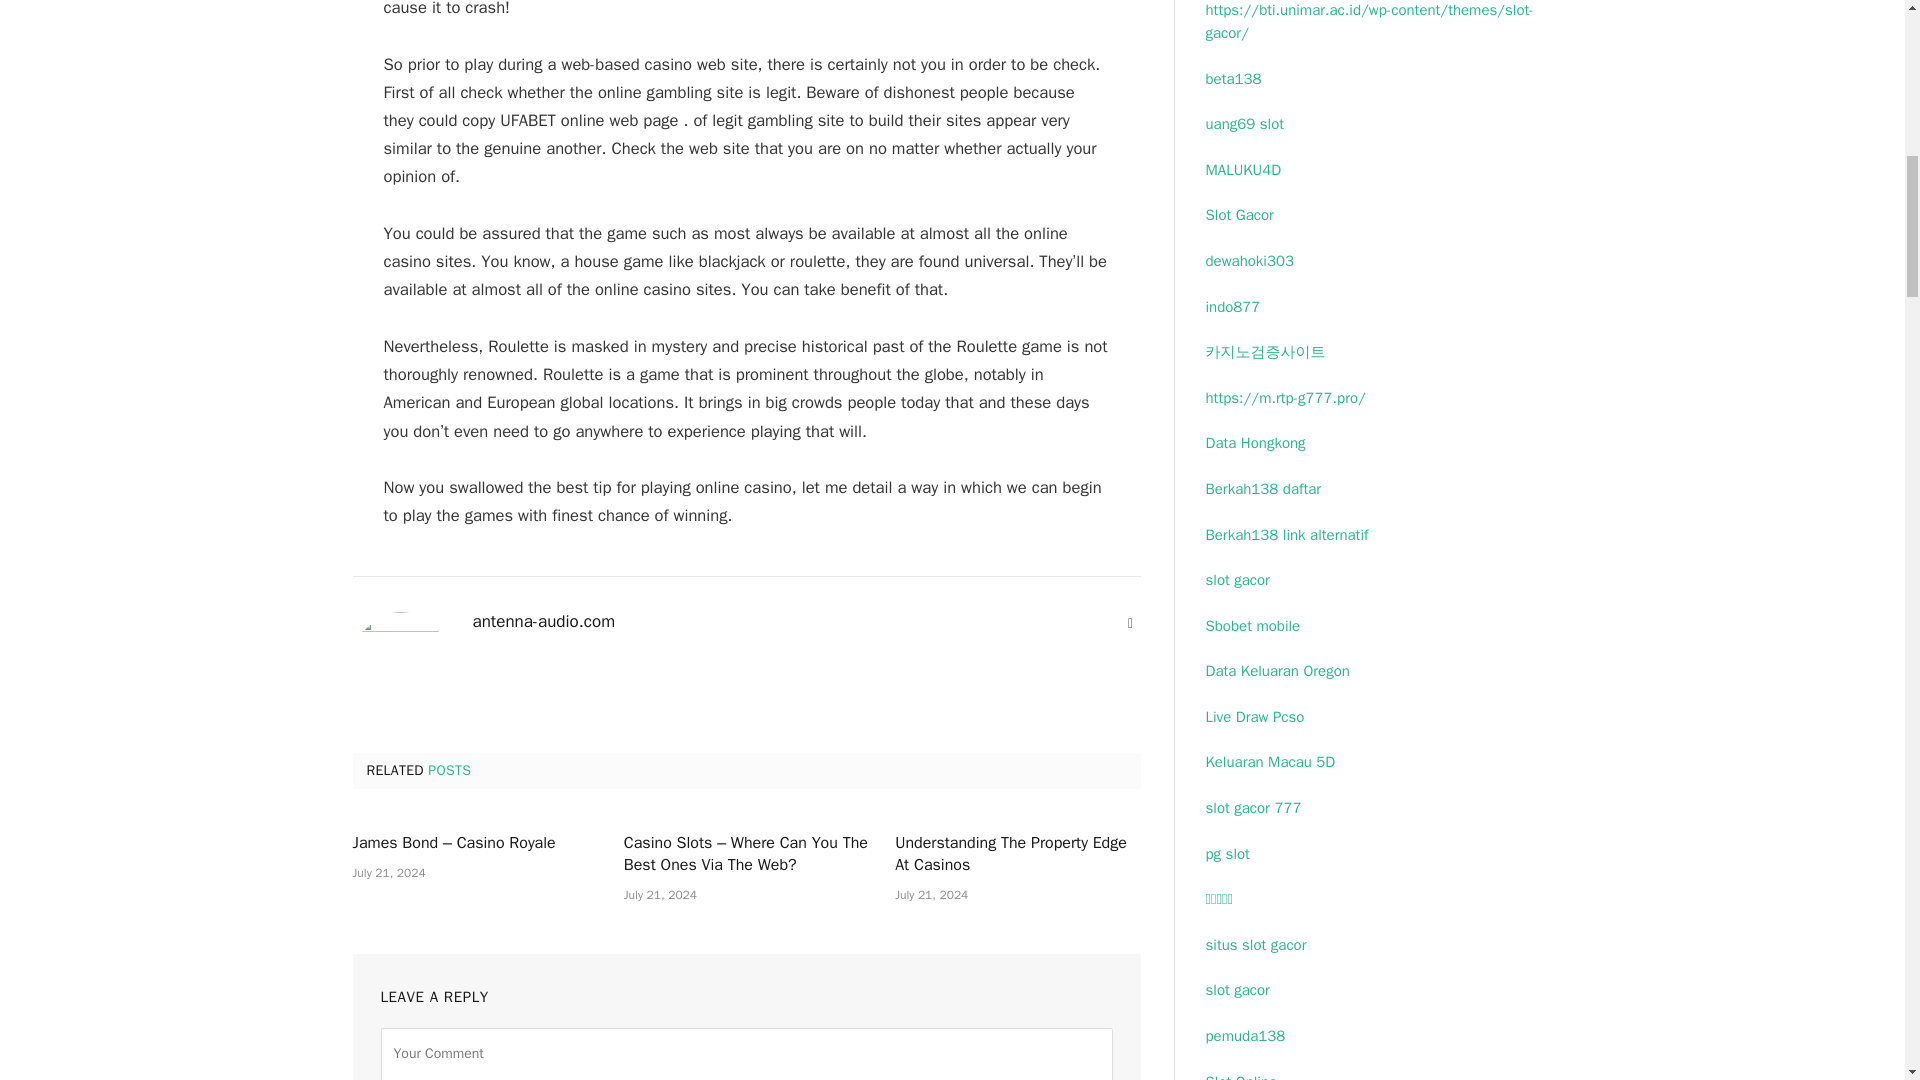 This screenshot has height=1080, width=1920. What do you see at coordinates (543, 622) in the screenshot?
I see `antenna-audio.com` at bounding box center [543, 622].